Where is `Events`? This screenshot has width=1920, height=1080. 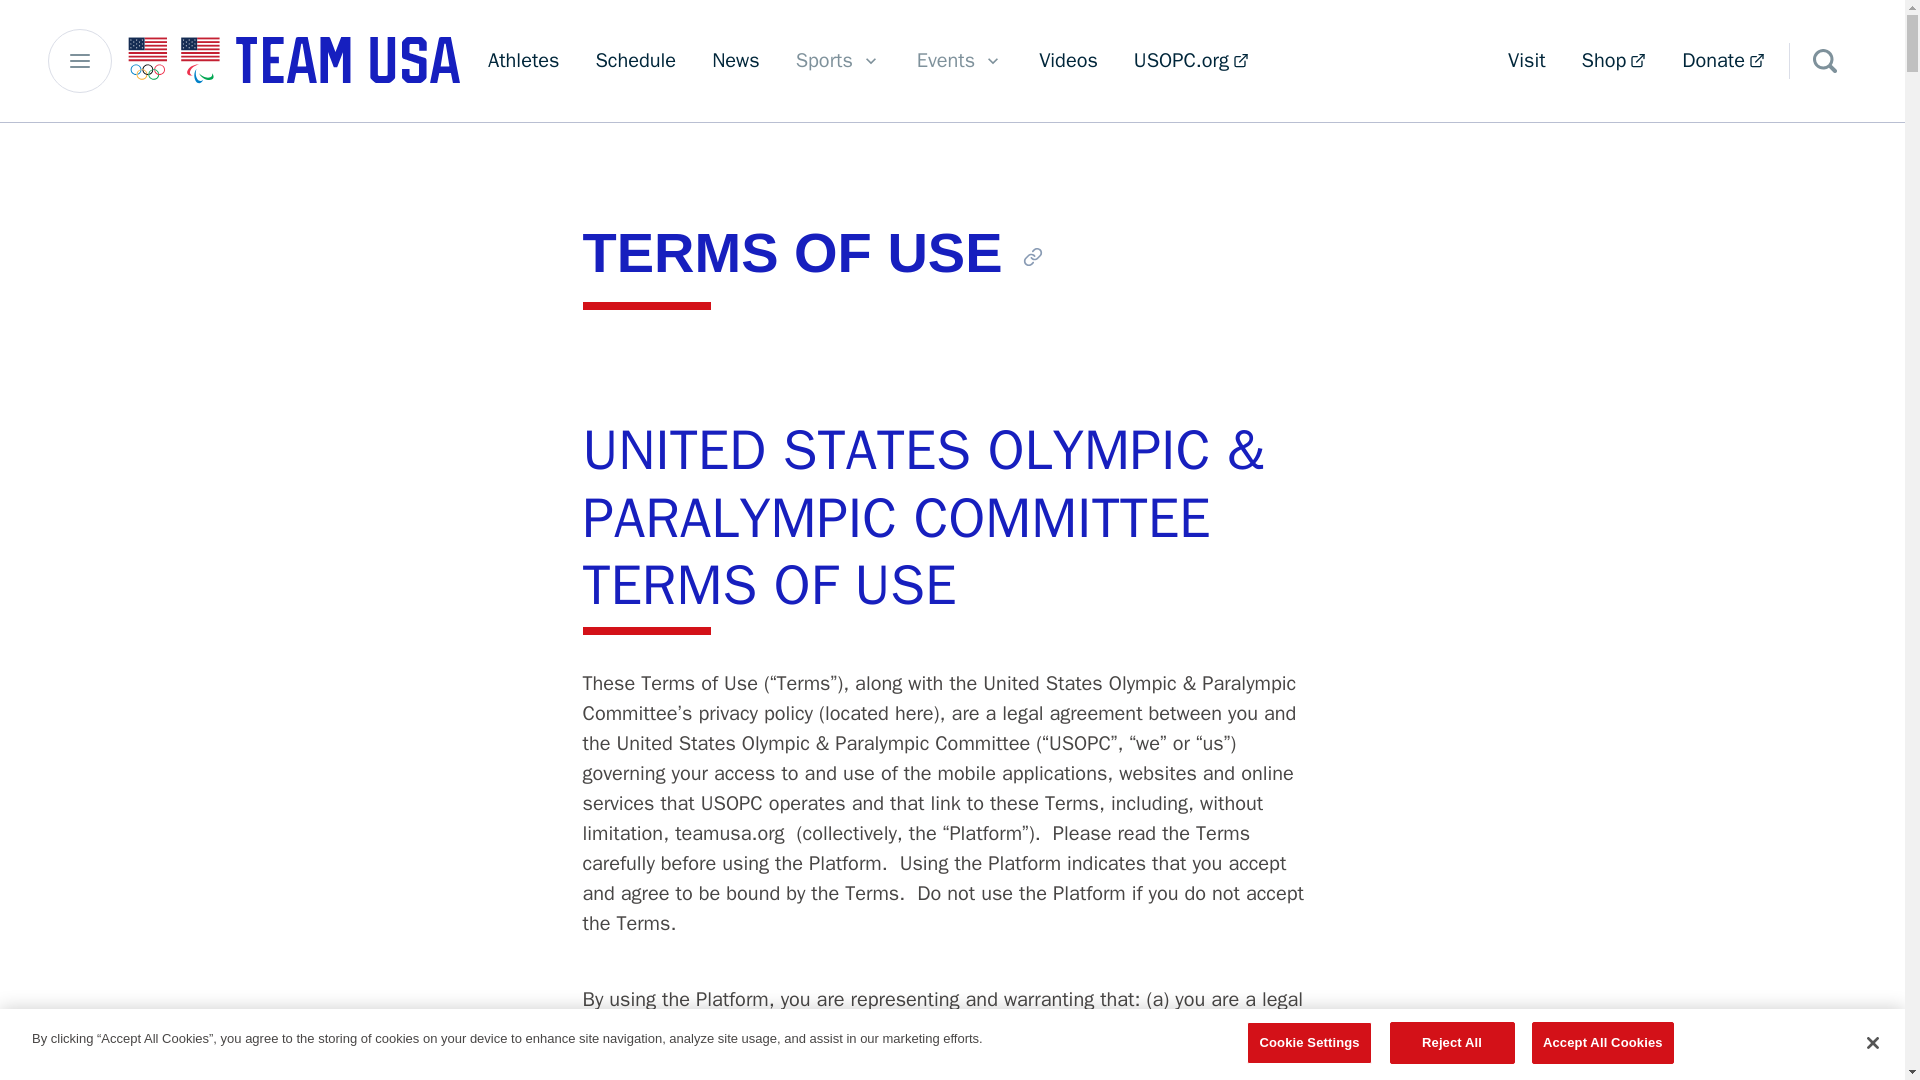 Events is located at coordinates (1032, 256).